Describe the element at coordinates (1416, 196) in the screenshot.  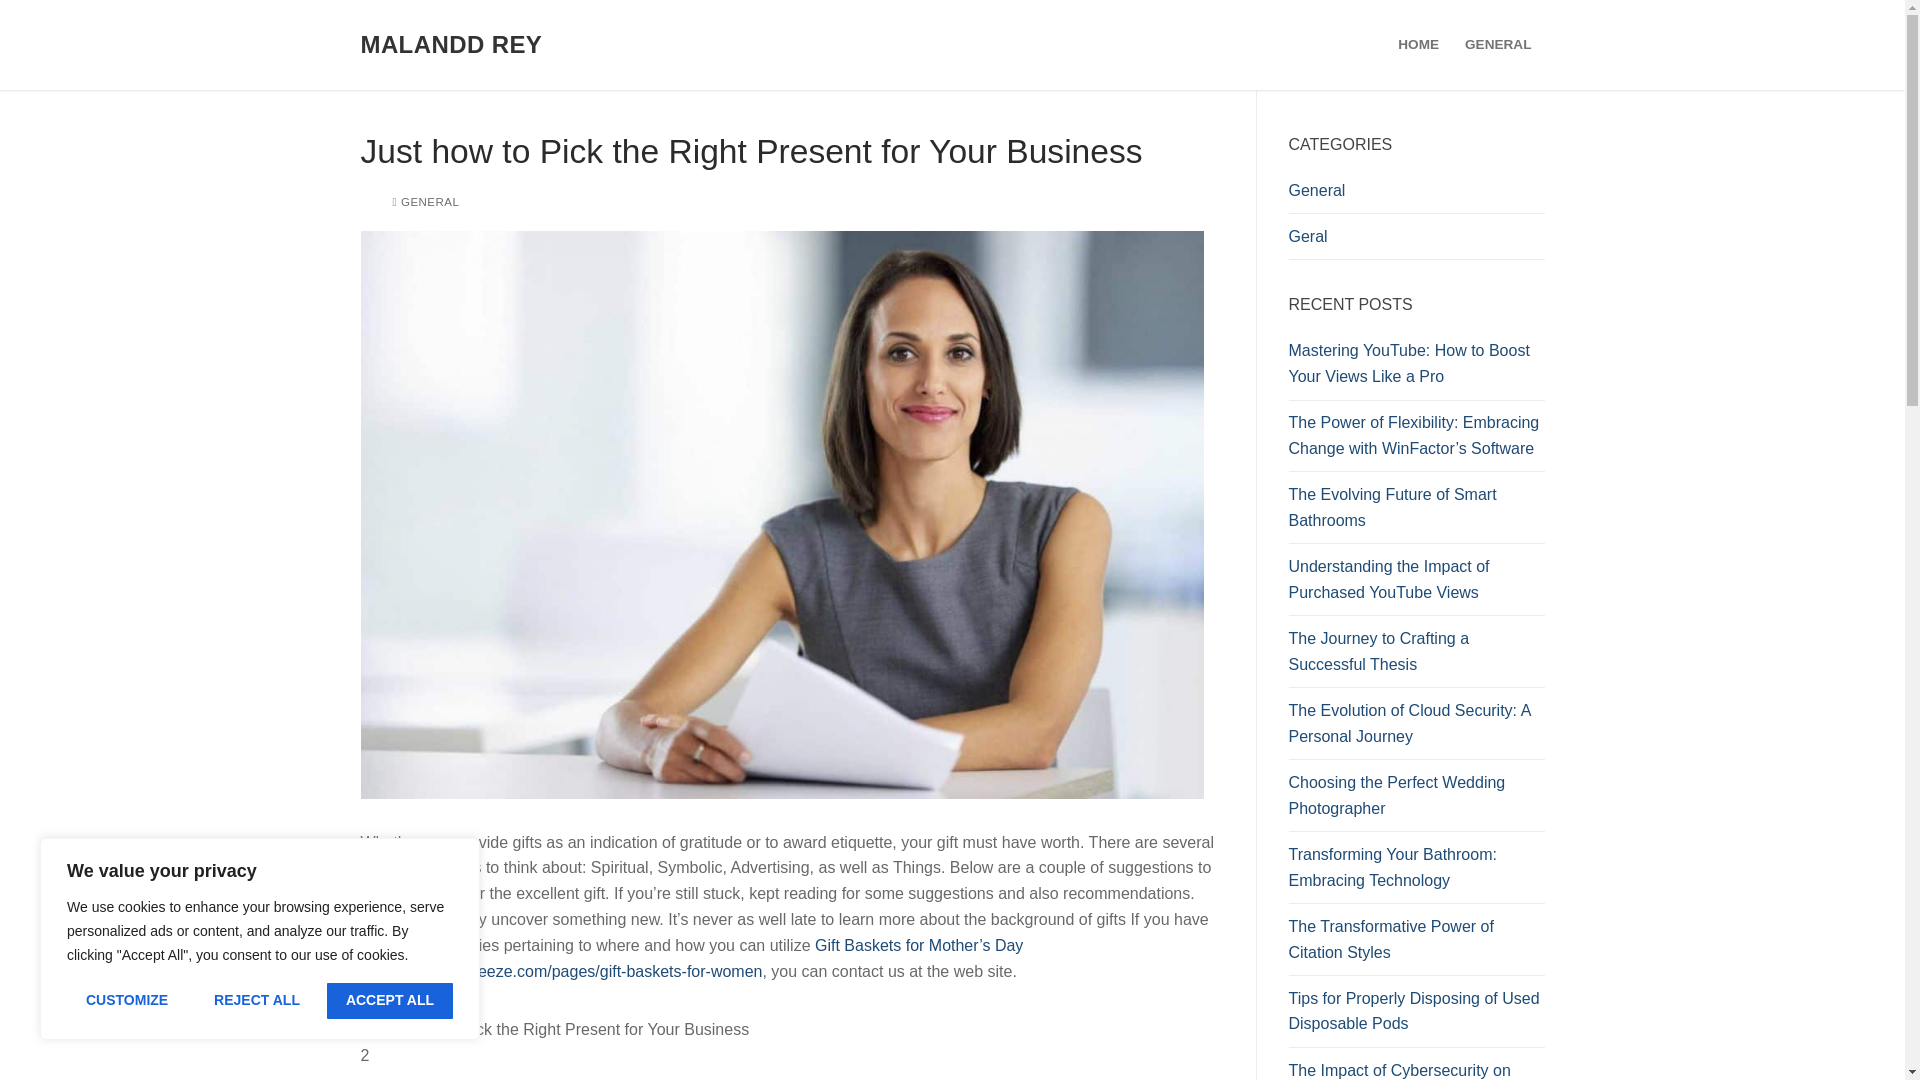
I see `General` at that location.